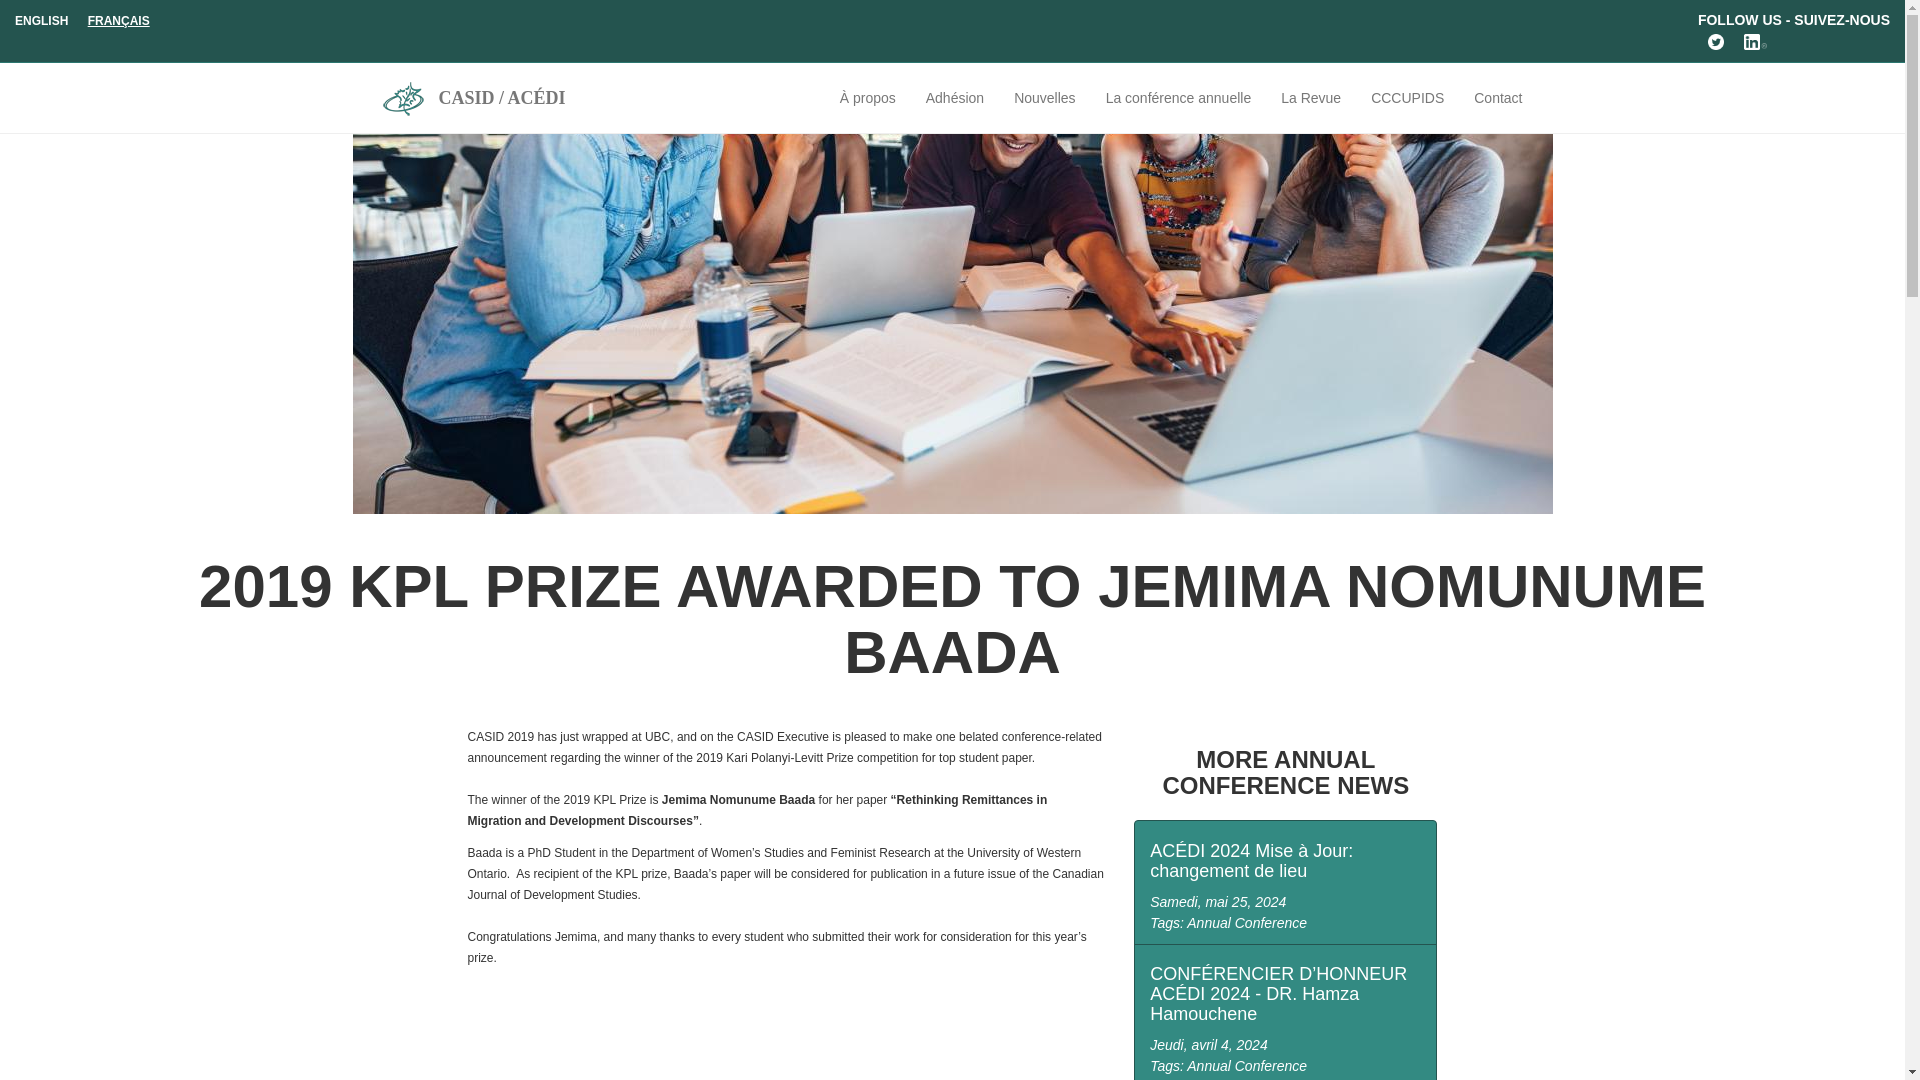  What do you see at coordinates (41, 21) in the screenshot?
I see `ENGLISH` at bounding box center [41, 21].